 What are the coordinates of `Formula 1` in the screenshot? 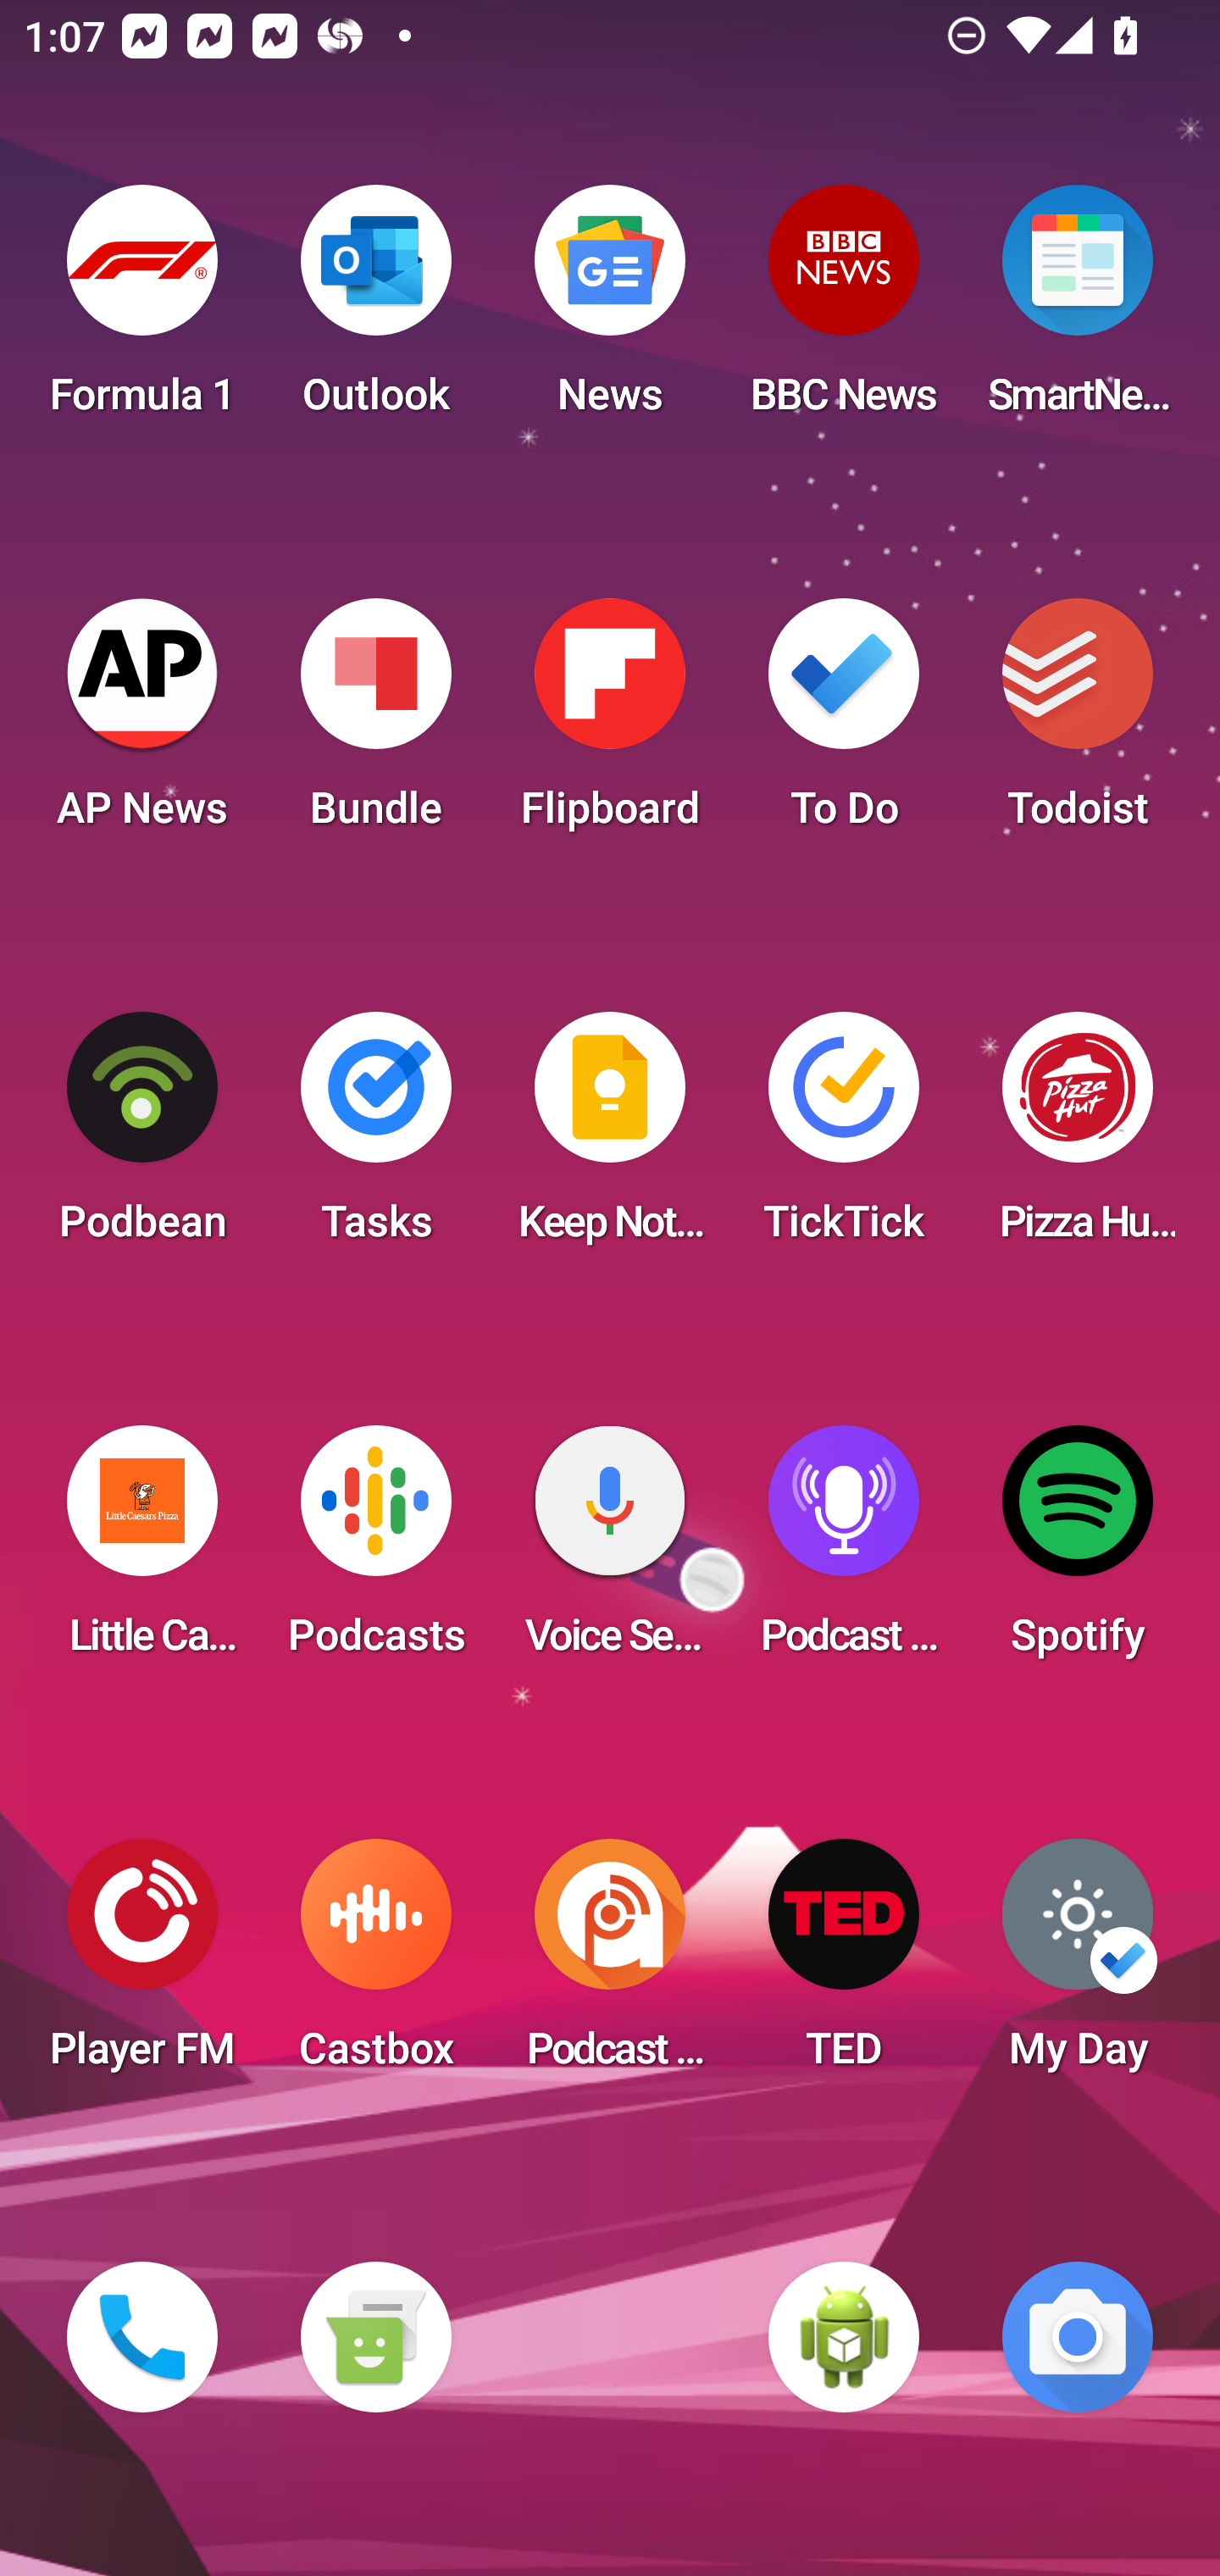 It's located at (142, 310).